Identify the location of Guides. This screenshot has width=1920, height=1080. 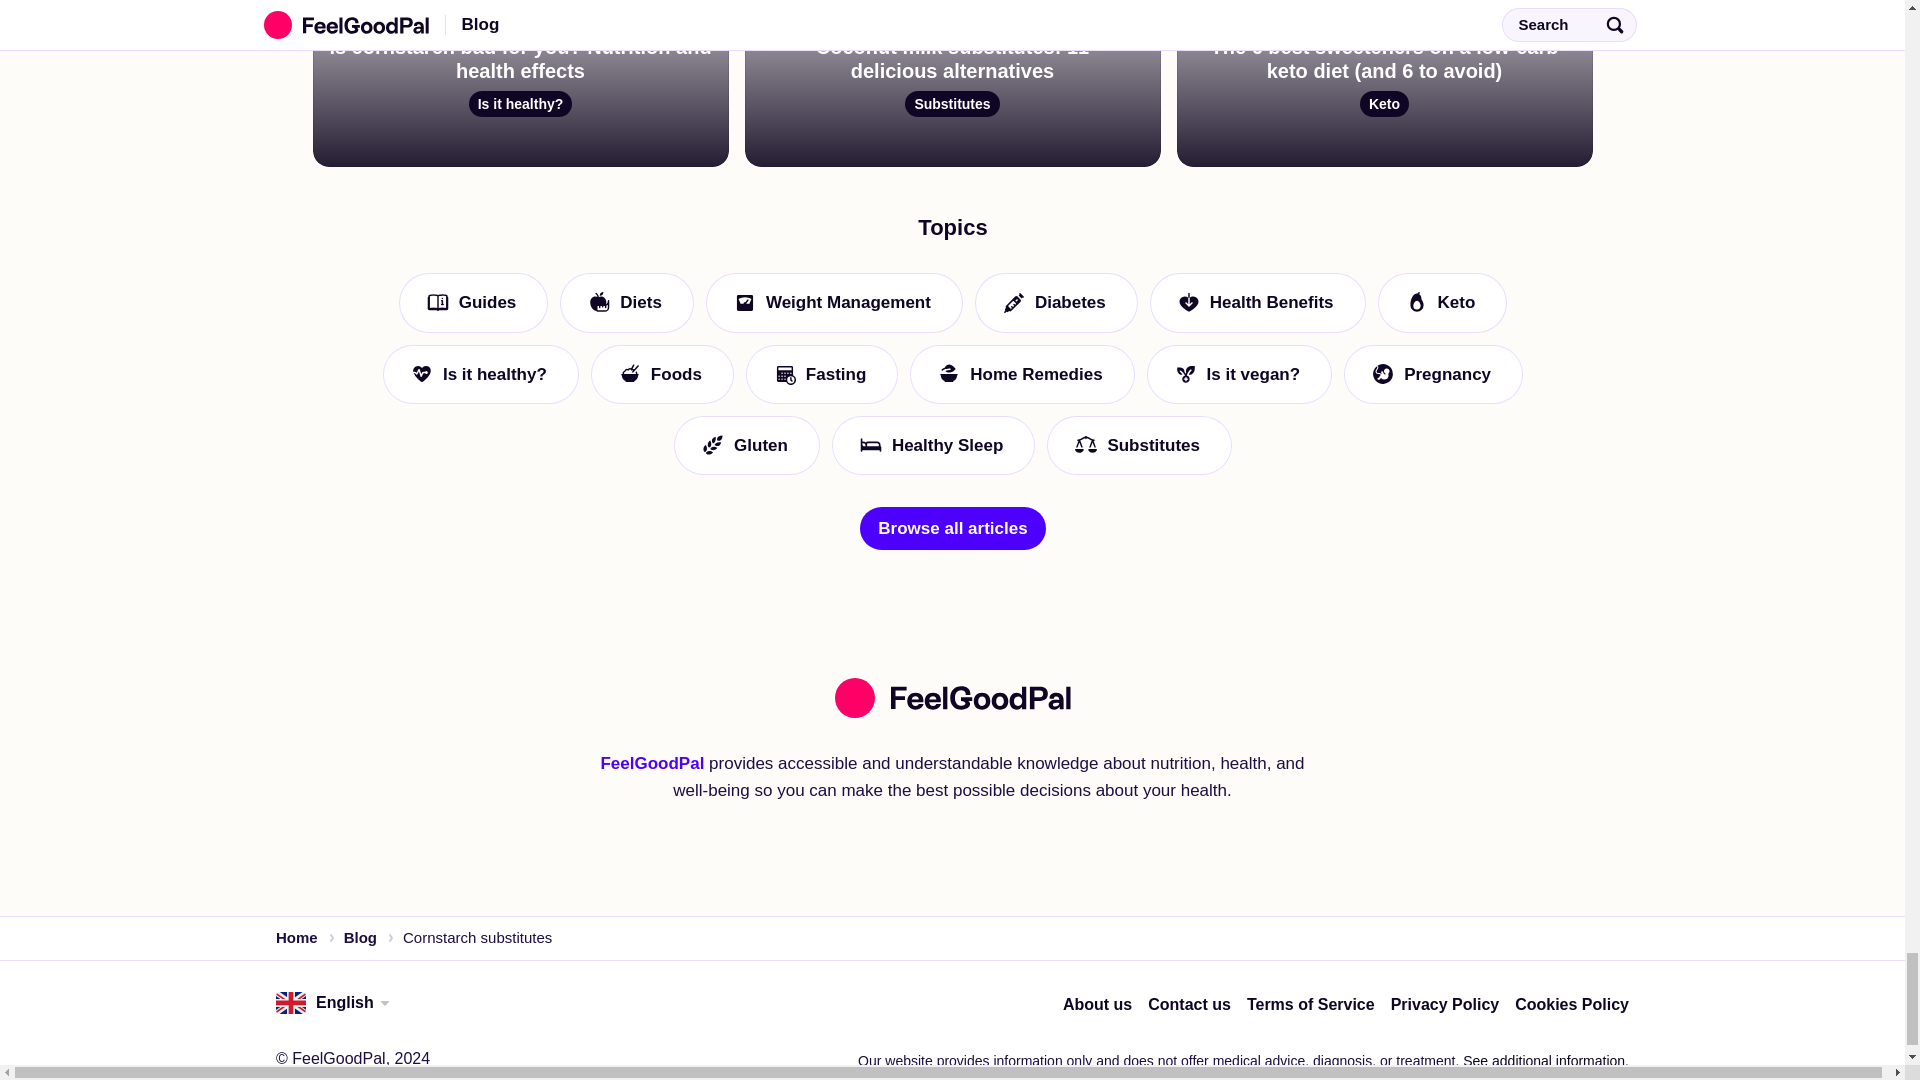
(472, 720).